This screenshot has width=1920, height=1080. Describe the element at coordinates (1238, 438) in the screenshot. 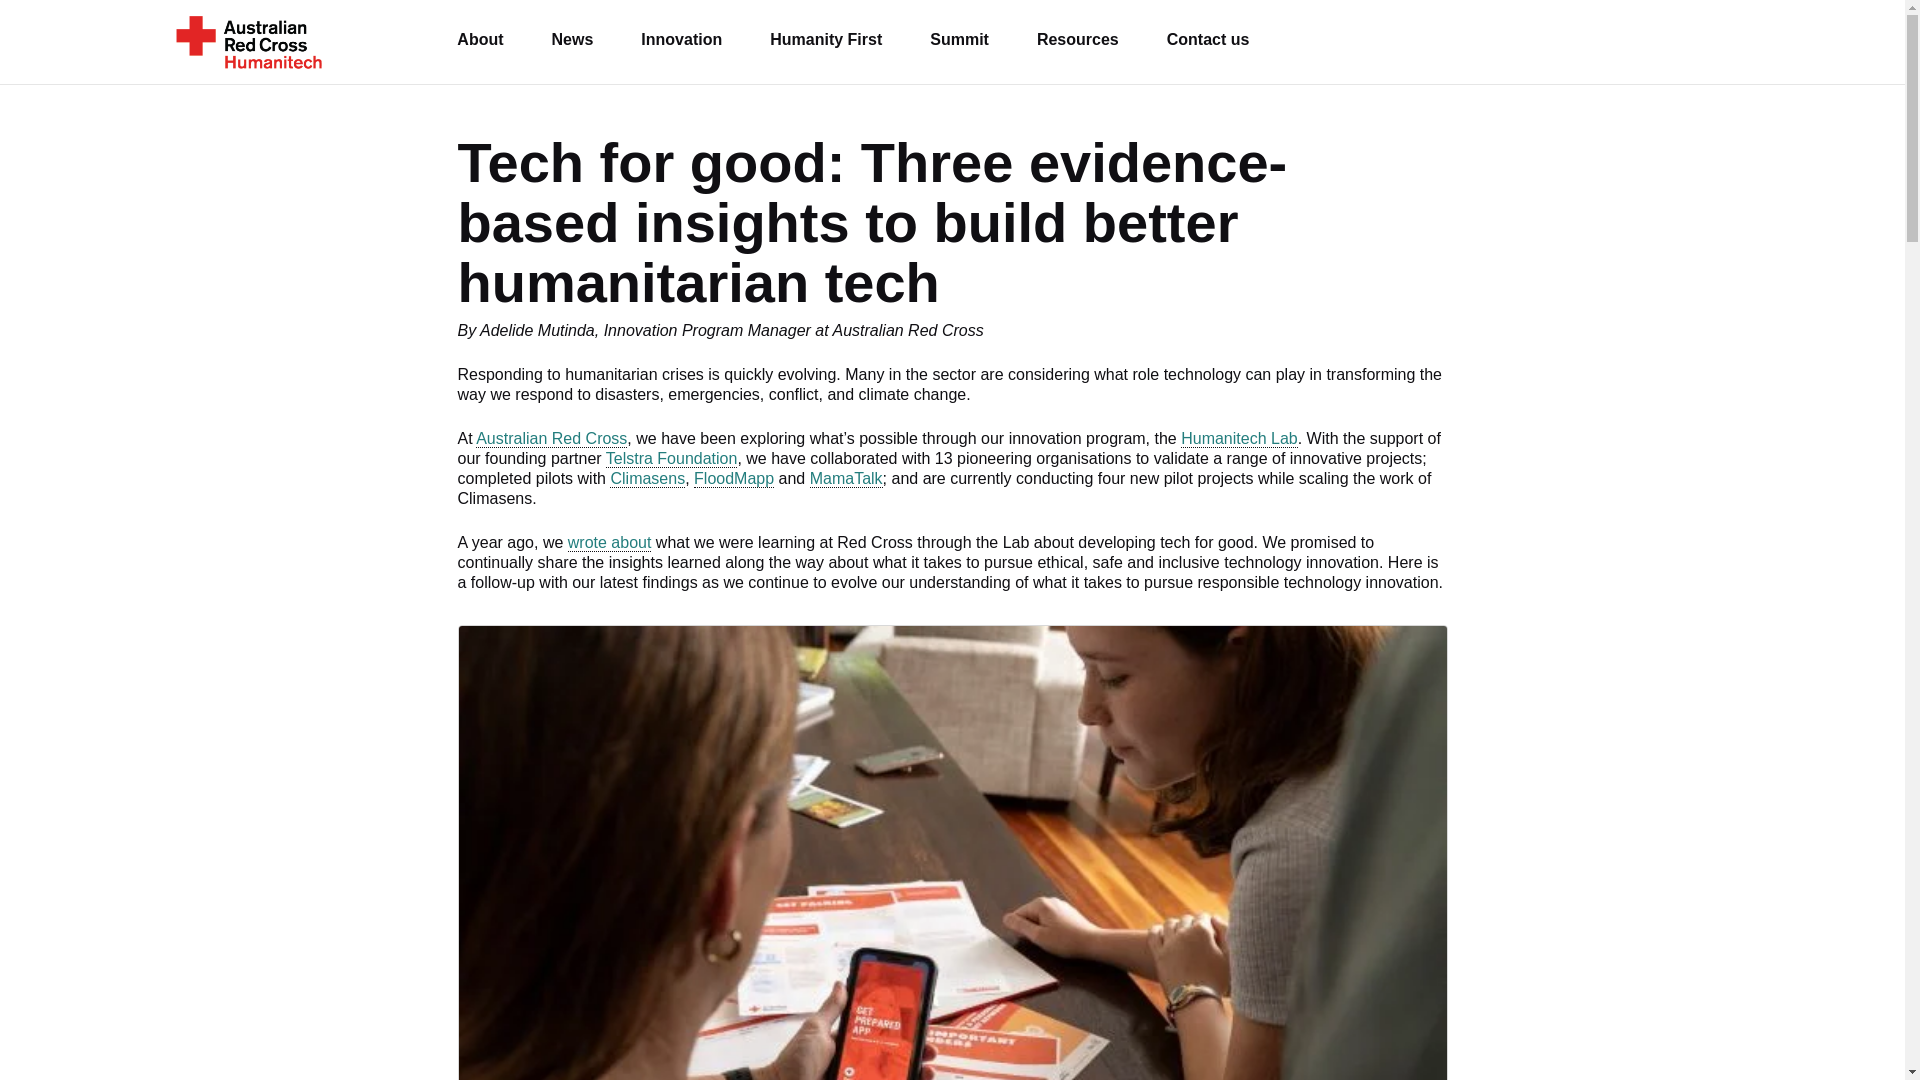

I see `Humanitech Lab` at that location.